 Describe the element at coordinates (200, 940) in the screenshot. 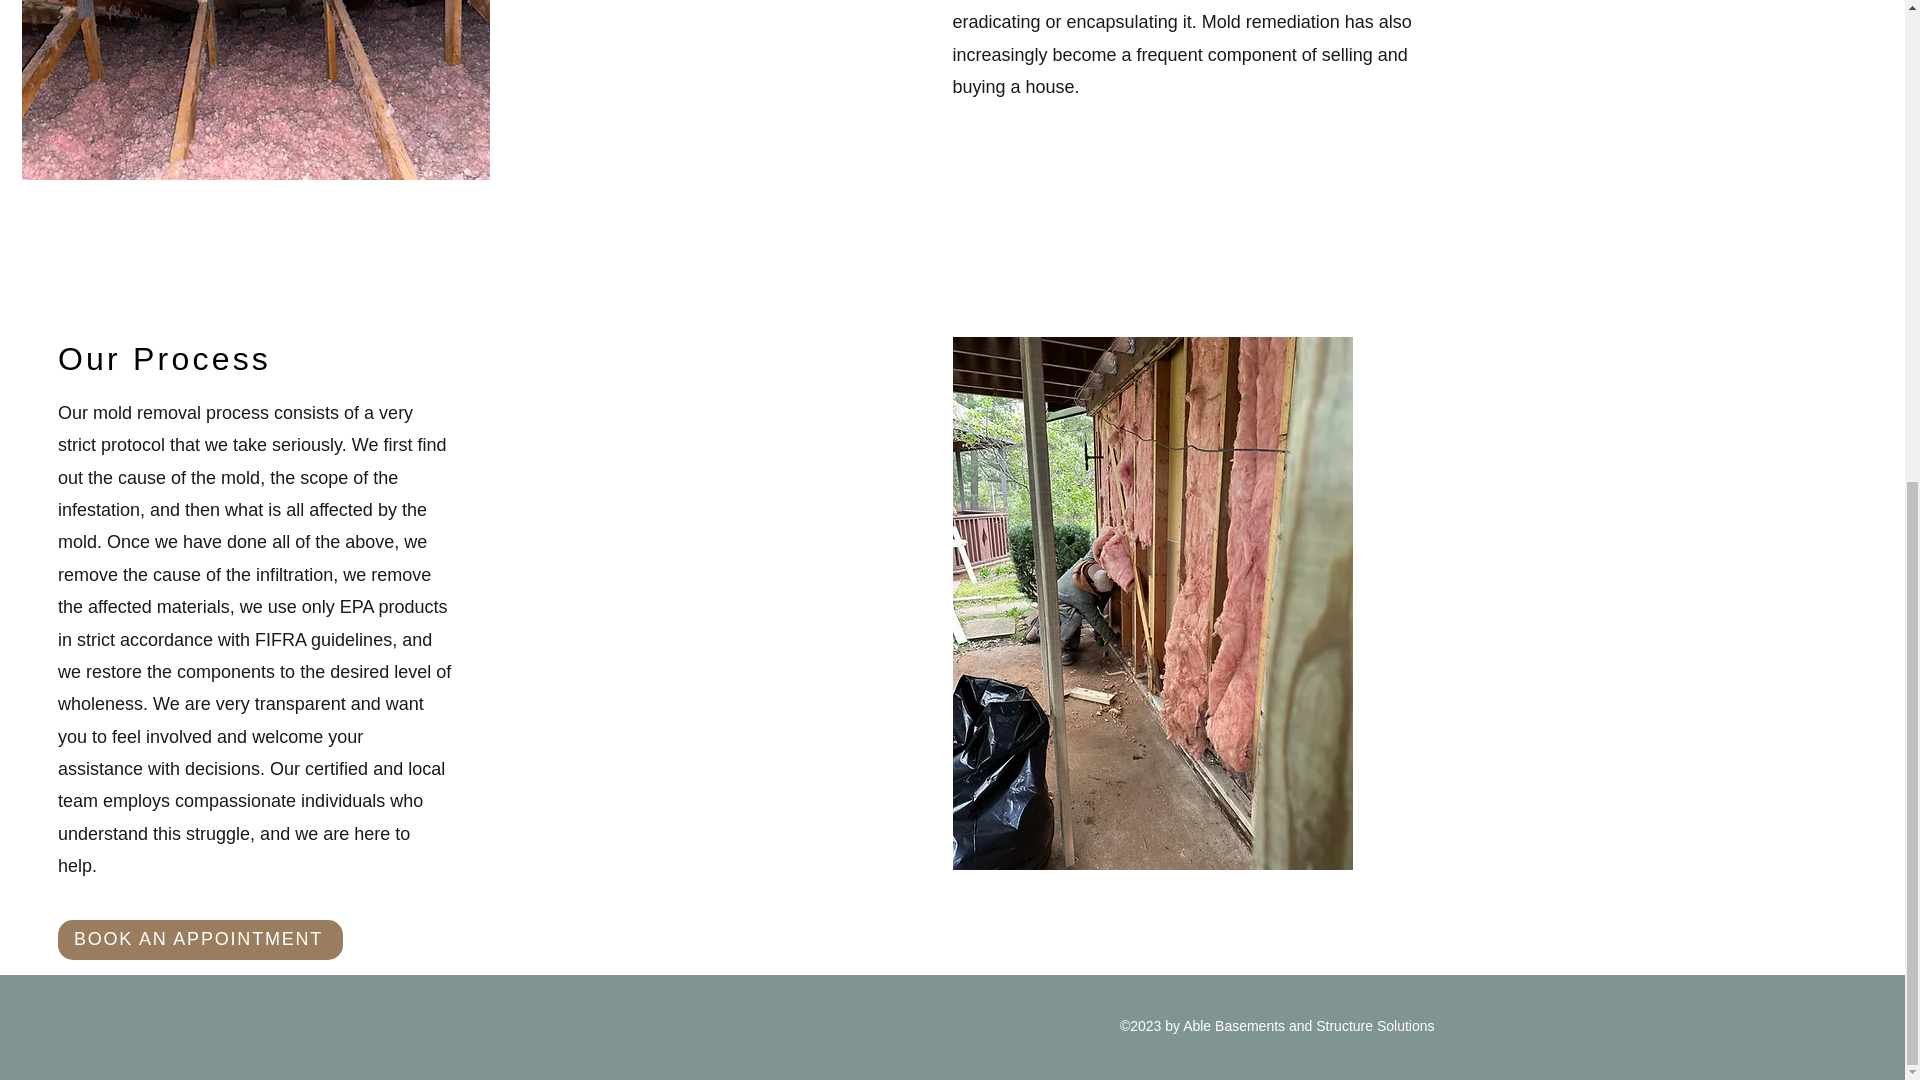

I see `BOOK AN APPOINTMENT` at that location.